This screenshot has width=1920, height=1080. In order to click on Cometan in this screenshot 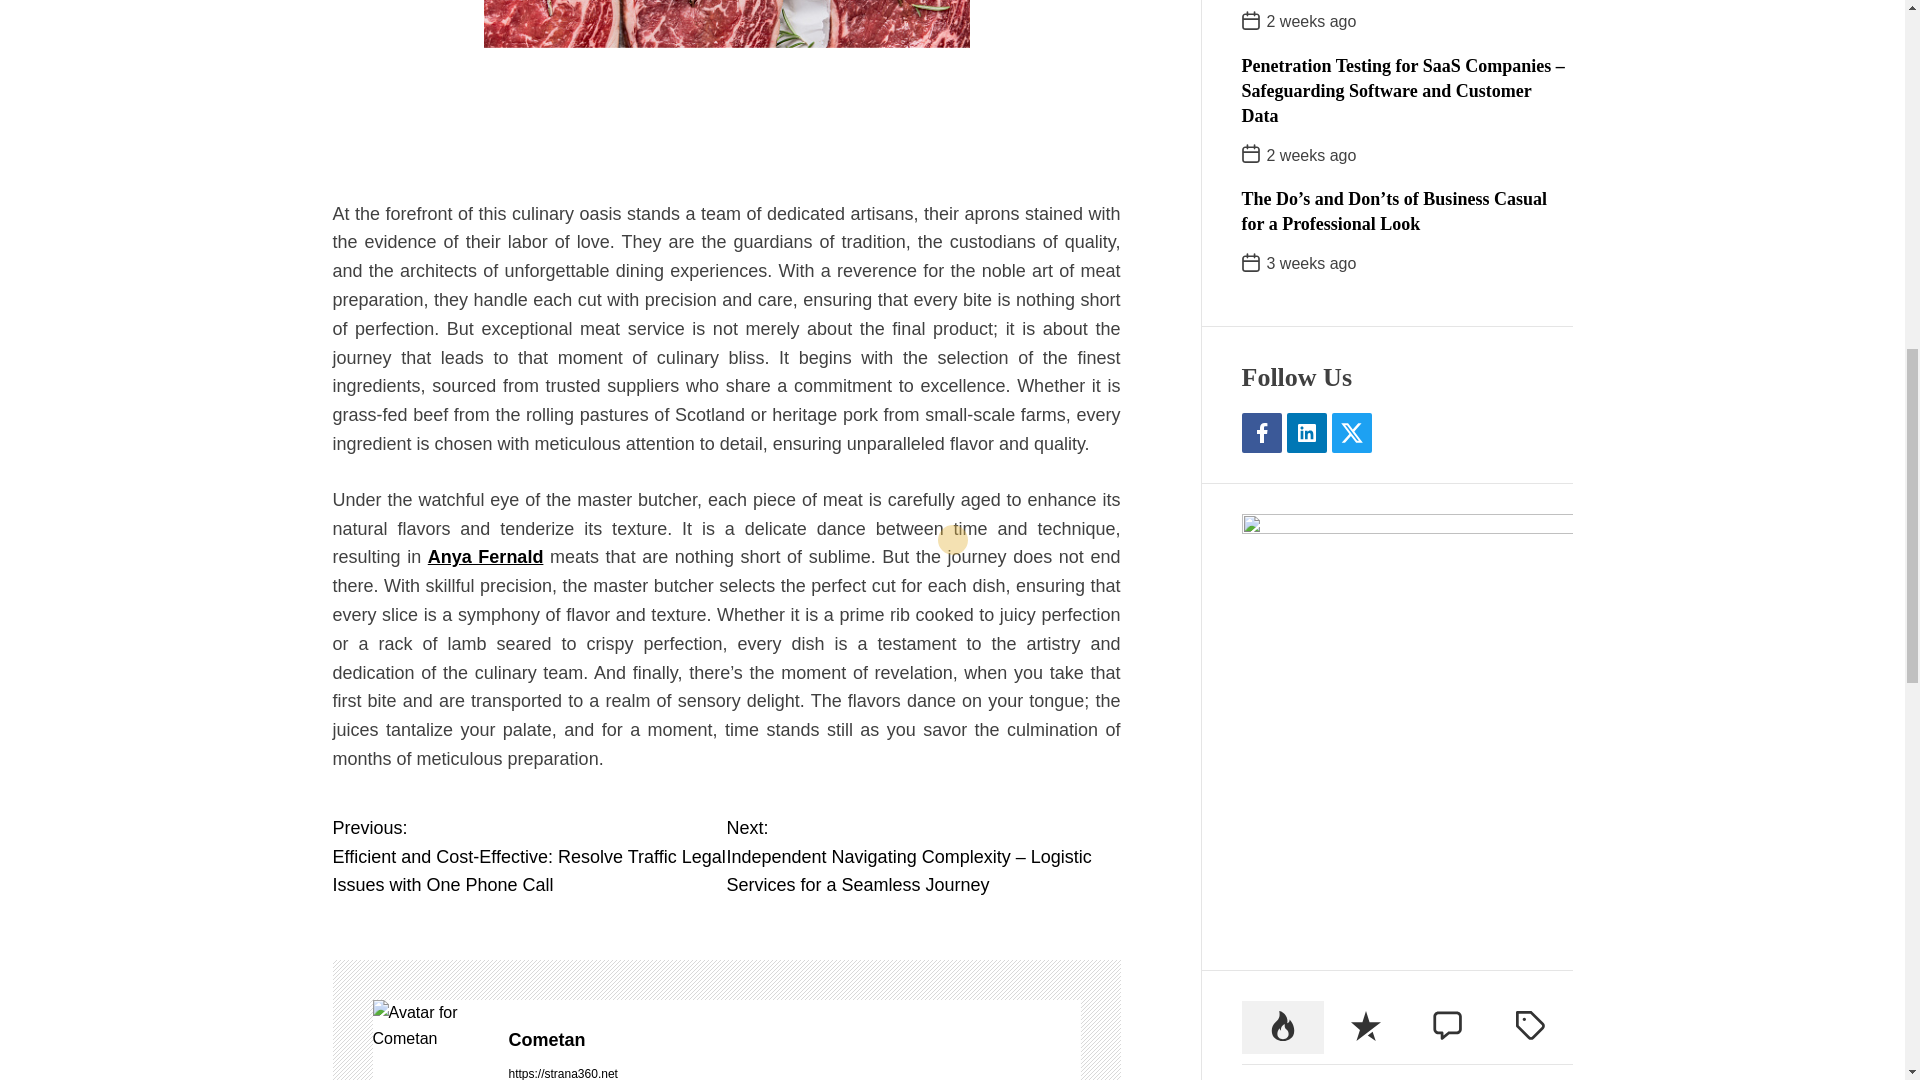, I will do `click(430, 1025)`.